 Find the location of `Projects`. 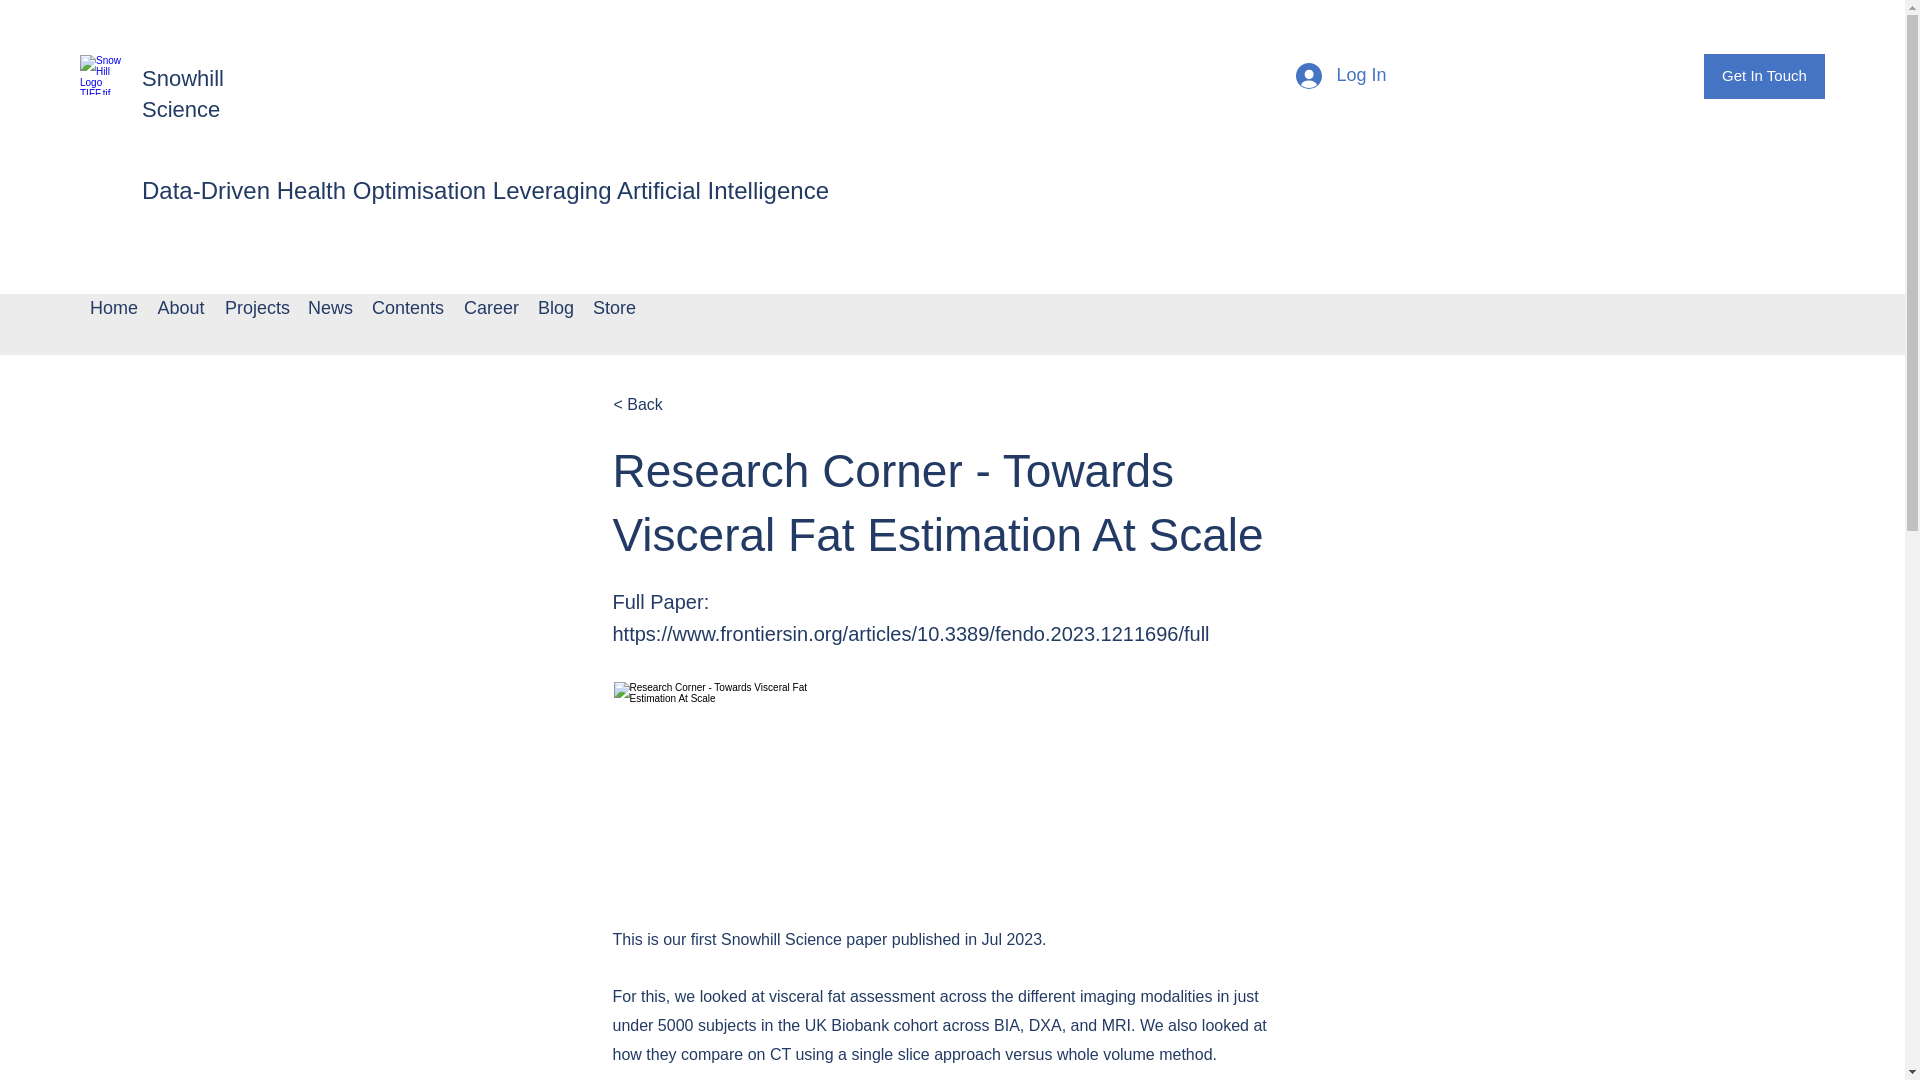

Projects is located at coordinates (256, 308).